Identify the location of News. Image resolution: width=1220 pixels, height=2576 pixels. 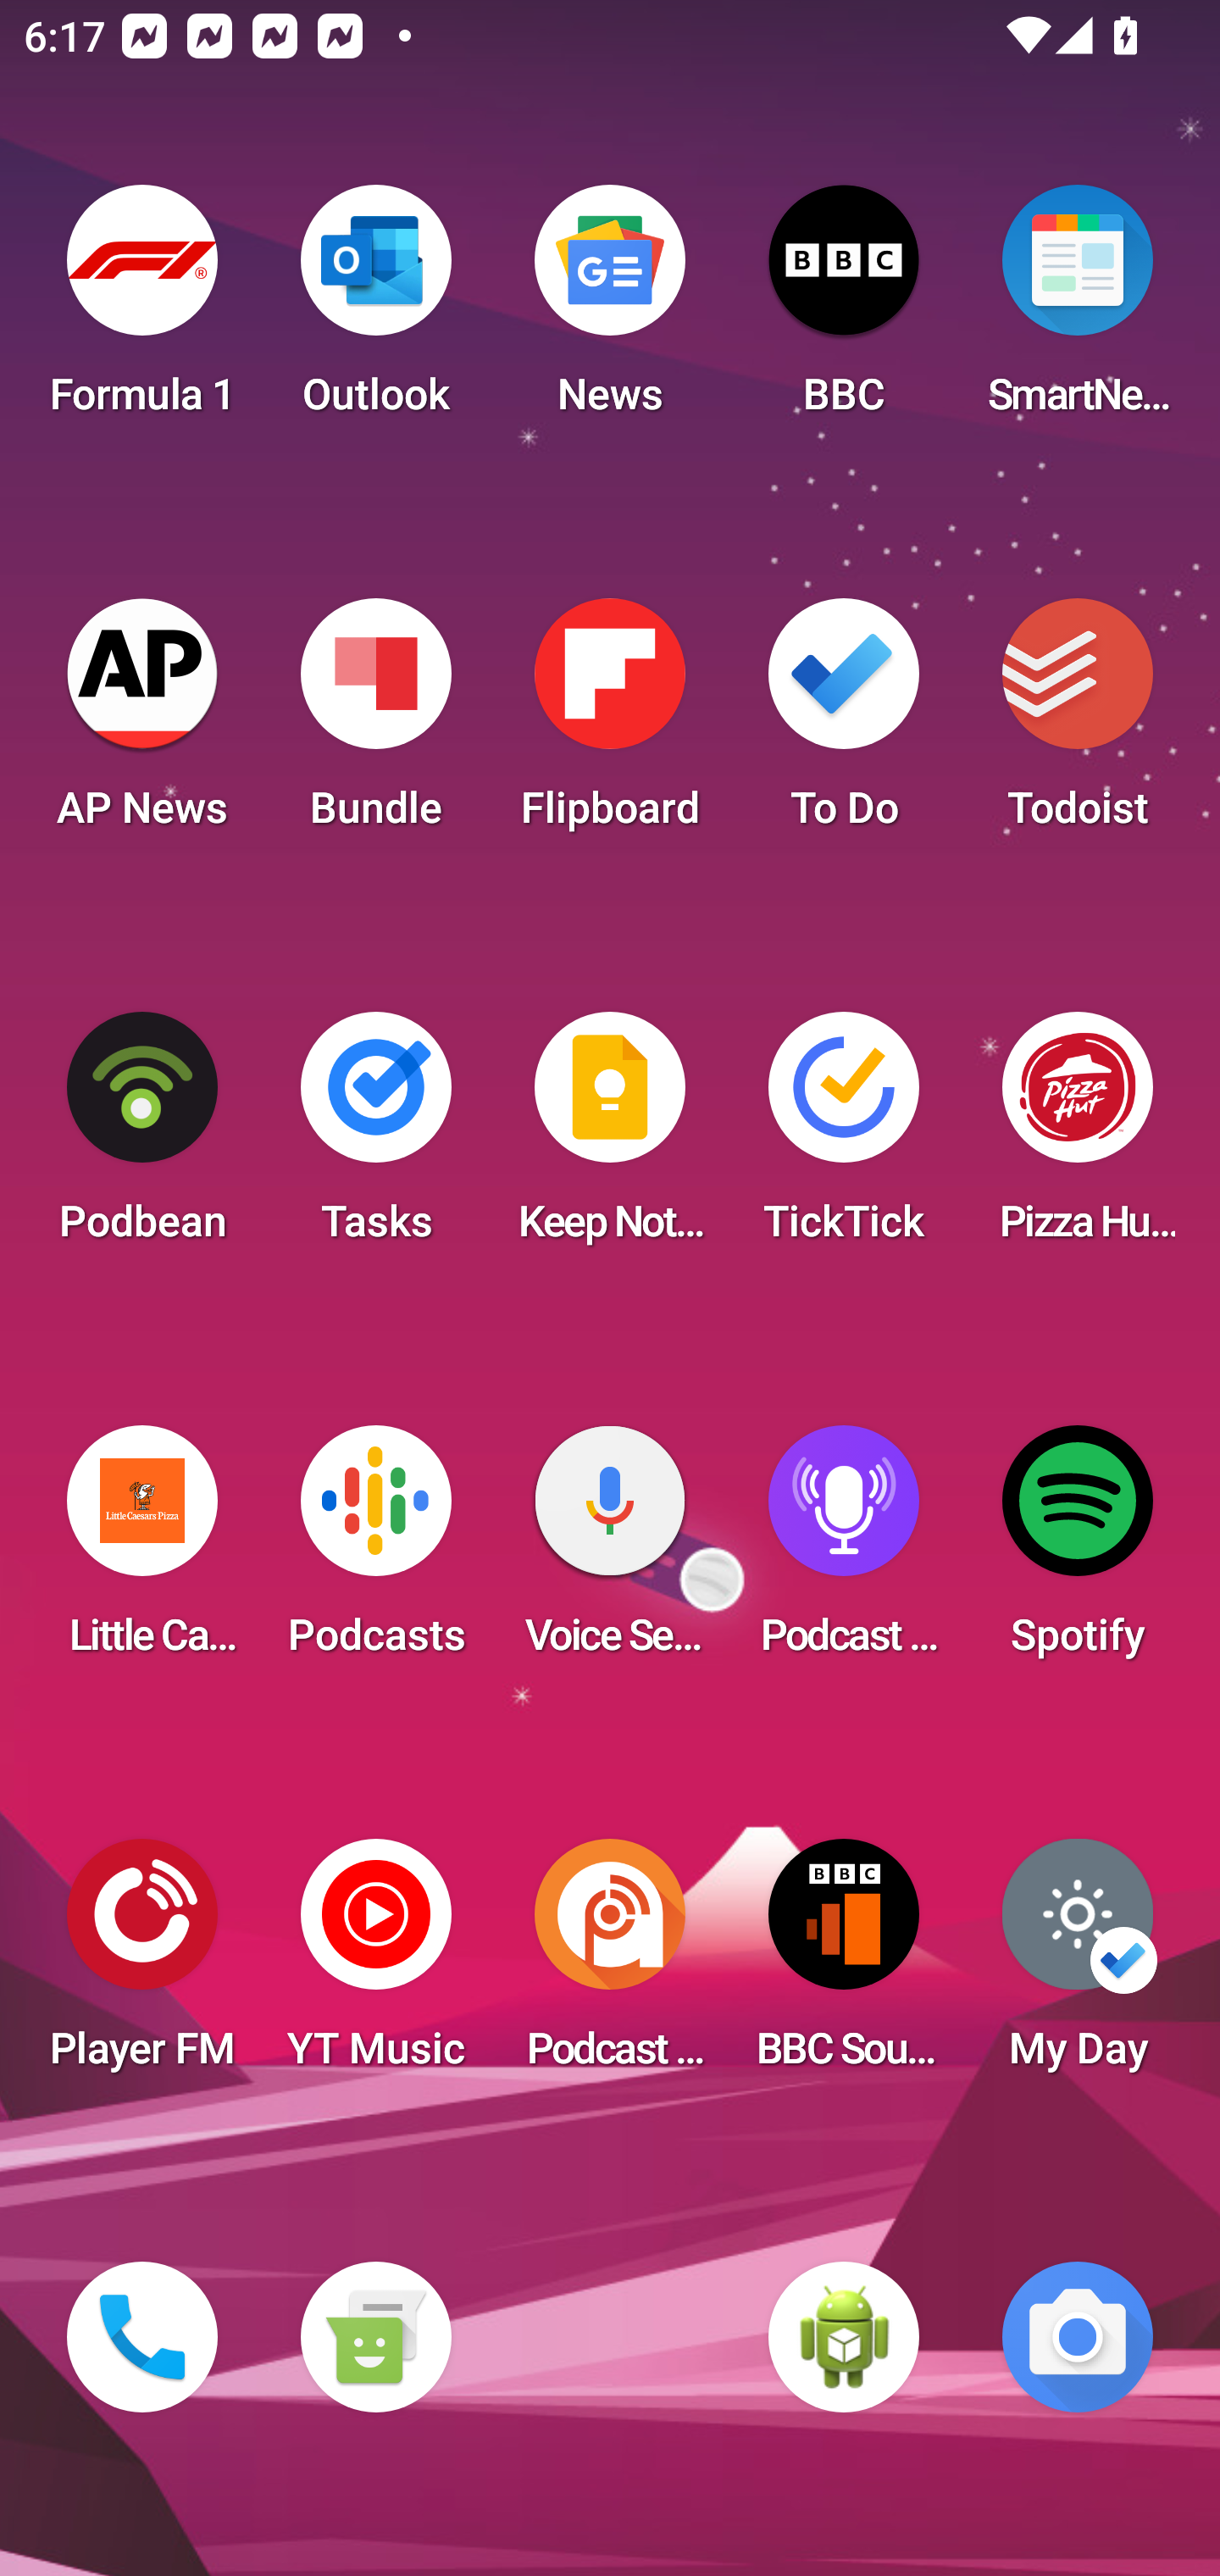
(610, 310).